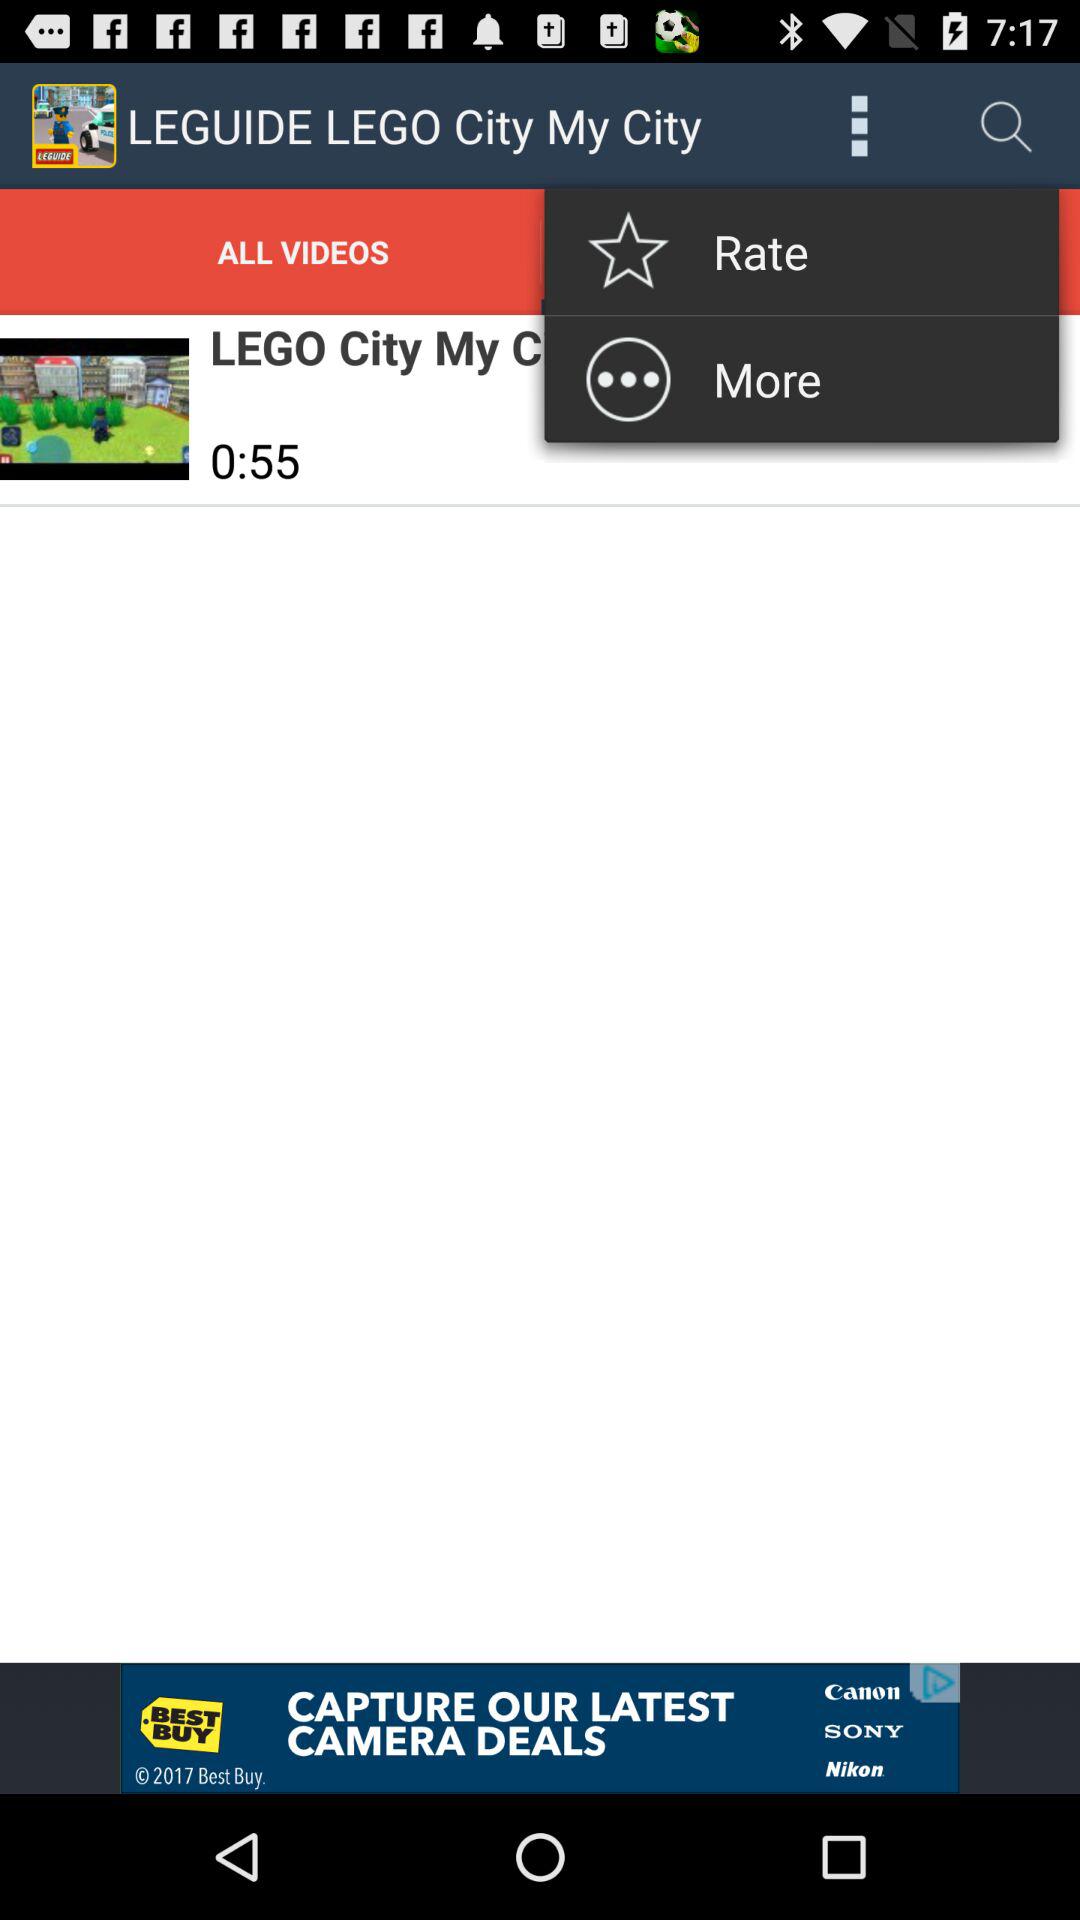 Image resolution: width=1080 pixels, height=1920 pixels. I want to click on go to top left, so click(74, 126).